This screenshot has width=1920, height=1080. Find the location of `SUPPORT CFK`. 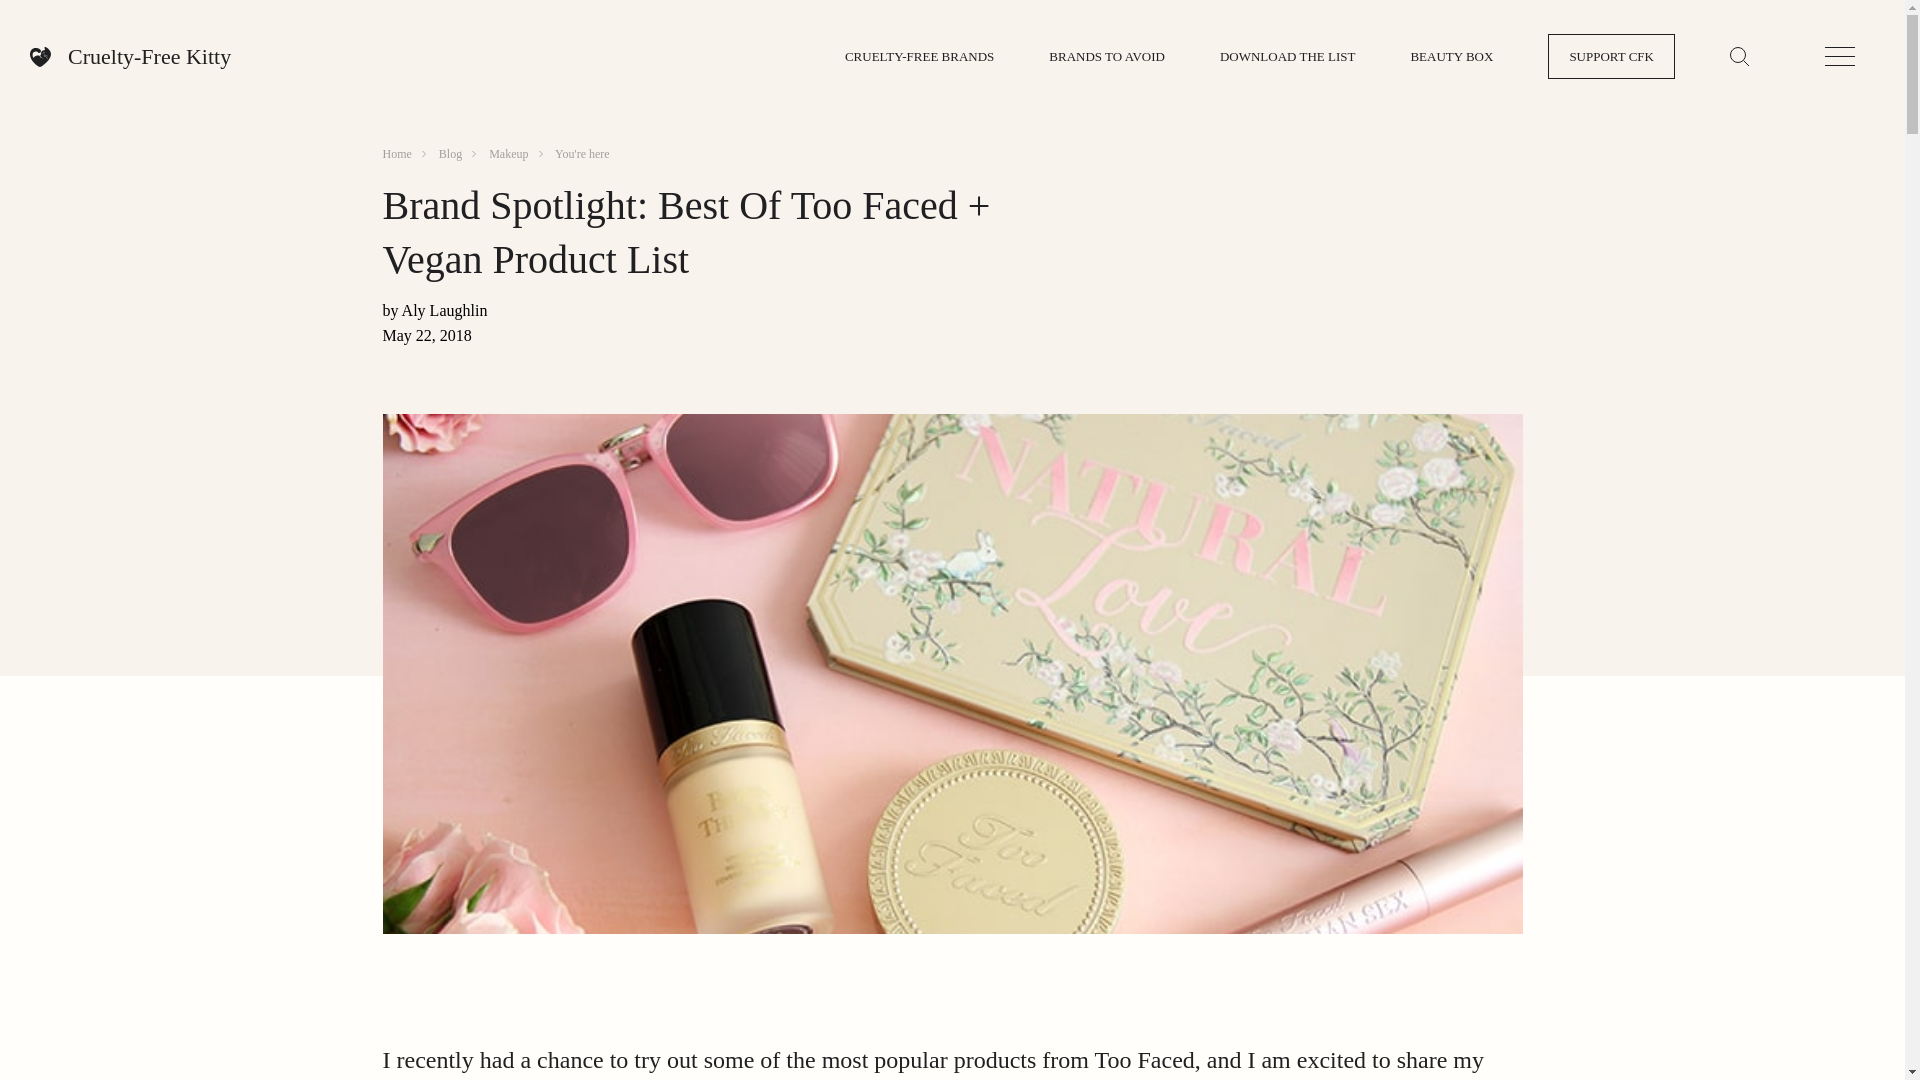

SUPPORT CFK is located at coordinates (1610, 56).